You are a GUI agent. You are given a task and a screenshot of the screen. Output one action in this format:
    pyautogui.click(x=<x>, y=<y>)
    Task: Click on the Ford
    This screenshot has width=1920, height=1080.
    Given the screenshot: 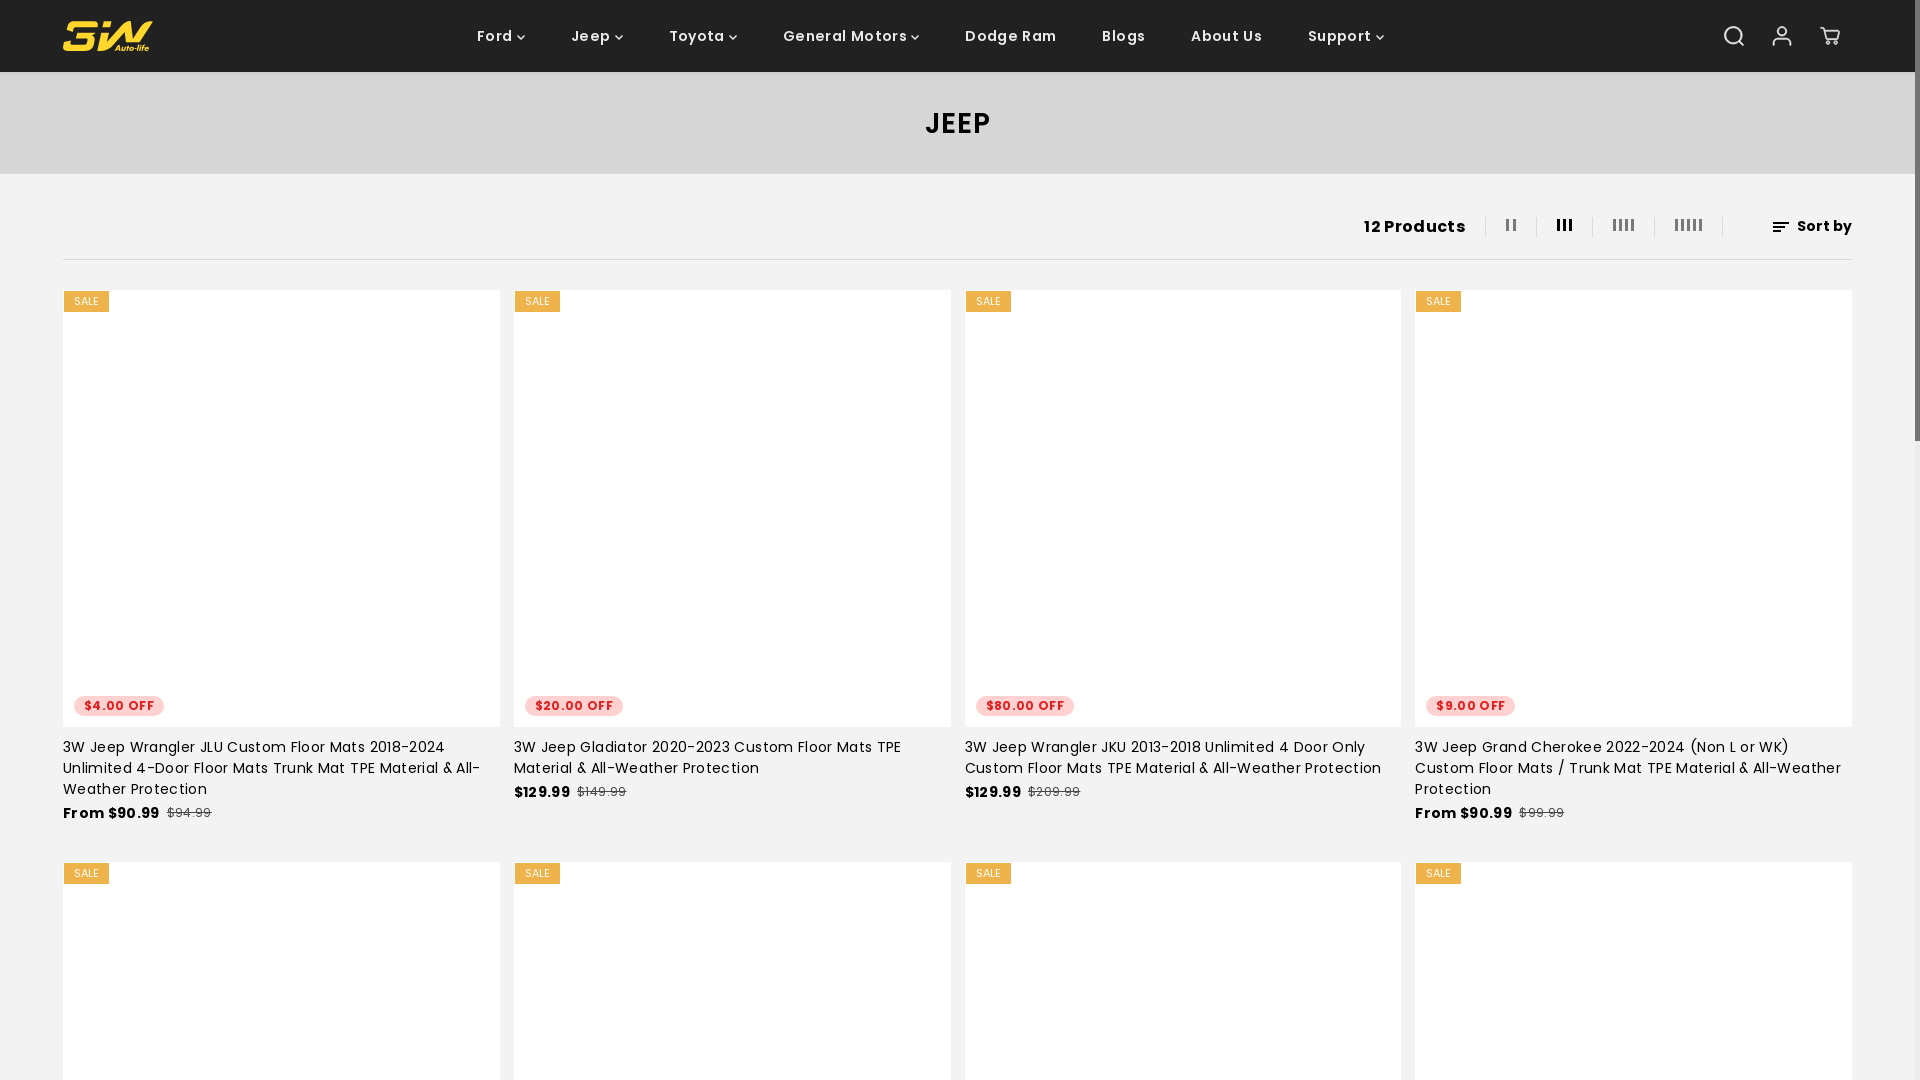 What is the action you would take?
    pyautogui.click(x=501, y=36)
    